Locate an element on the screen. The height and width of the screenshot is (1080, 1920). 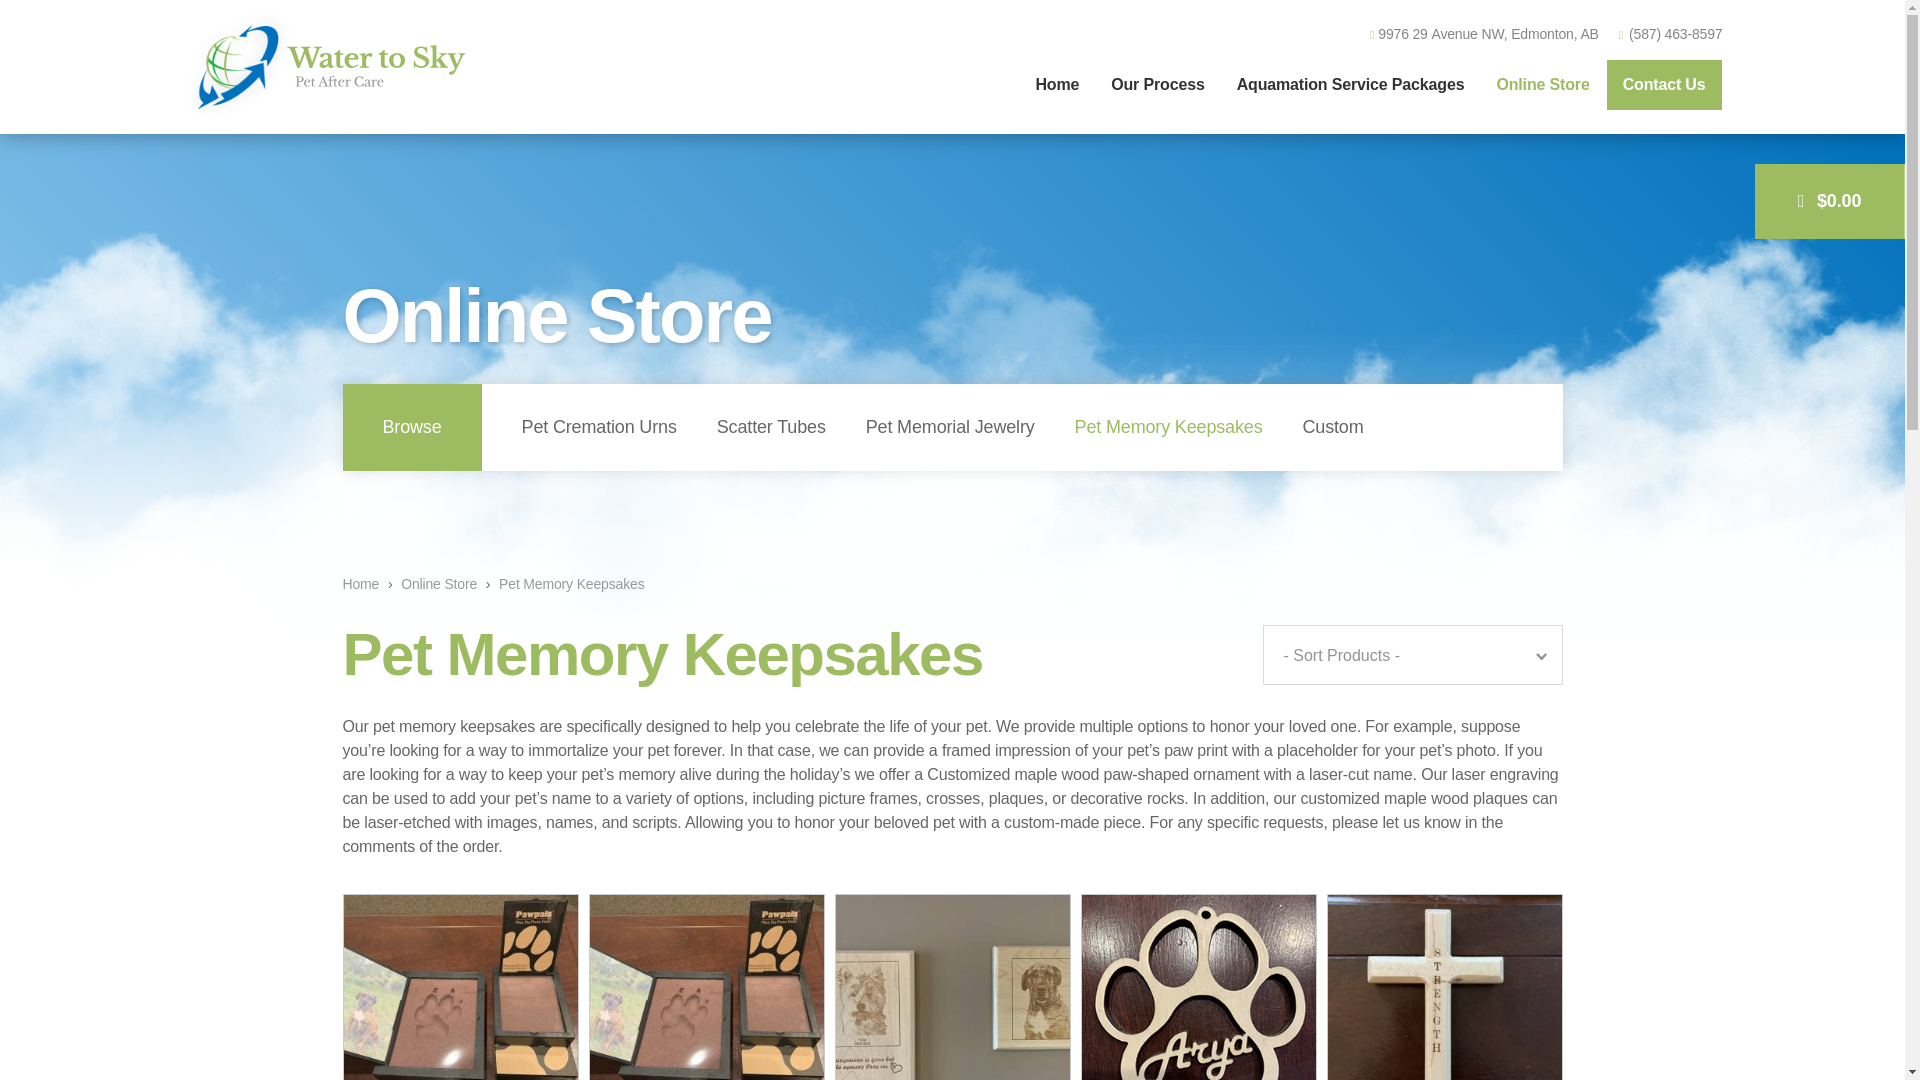
Home is located at coordinates (360, 584).